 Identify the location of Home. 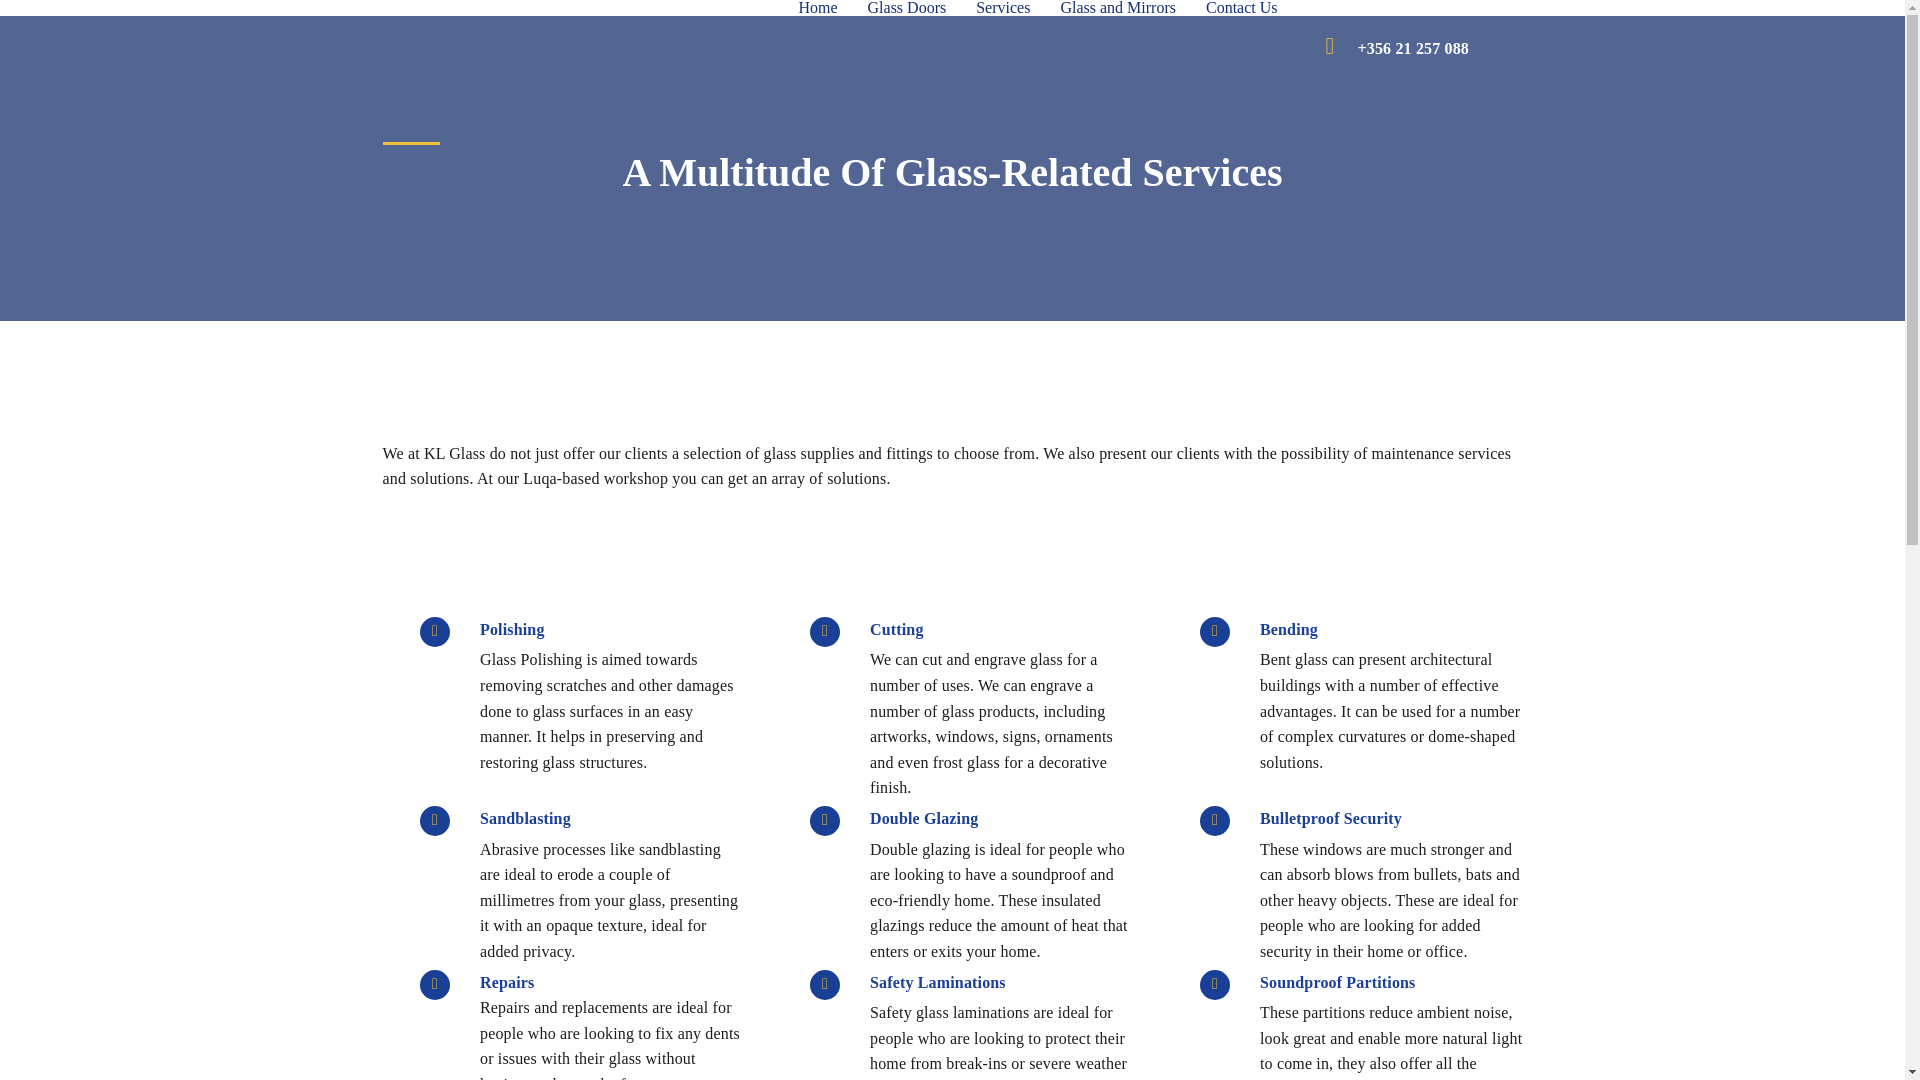
(818, 8).